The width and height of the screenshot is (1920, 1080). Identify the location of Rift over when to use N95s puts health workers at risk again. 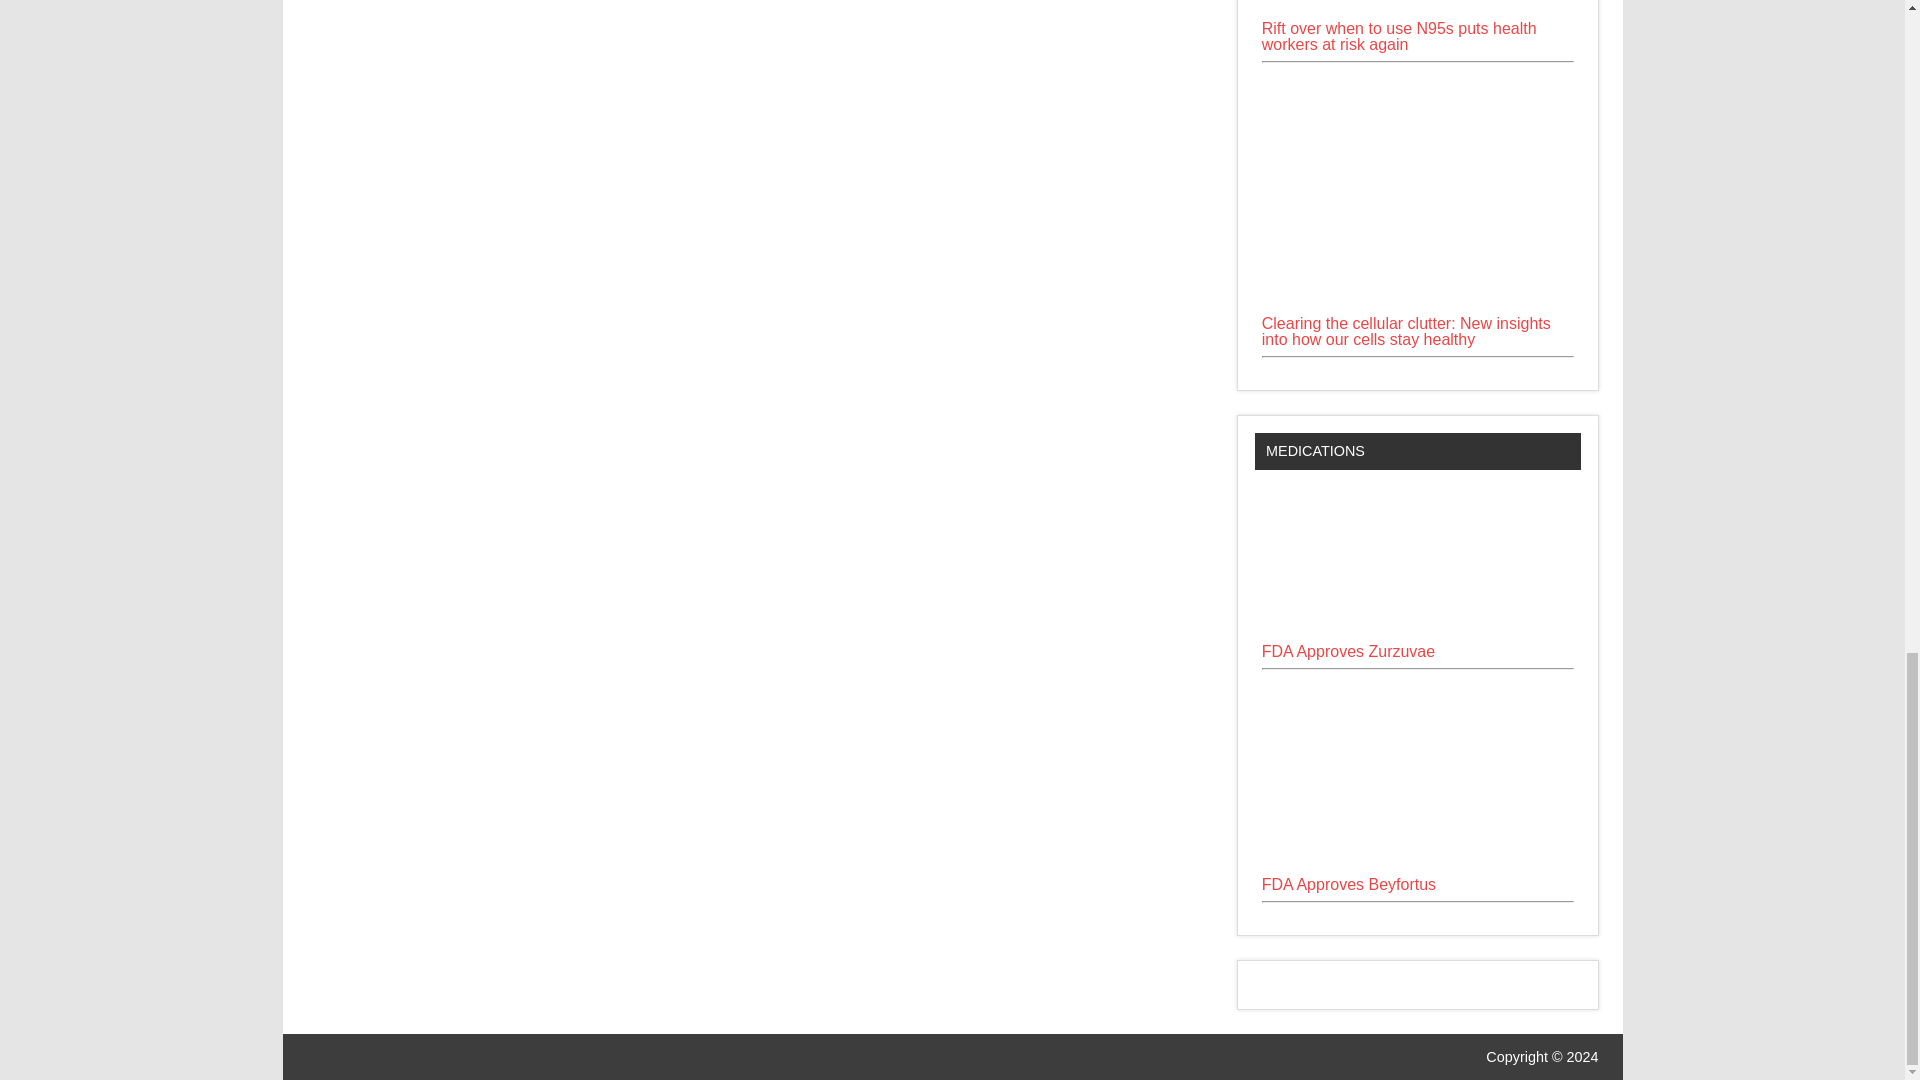
(1418, 10).